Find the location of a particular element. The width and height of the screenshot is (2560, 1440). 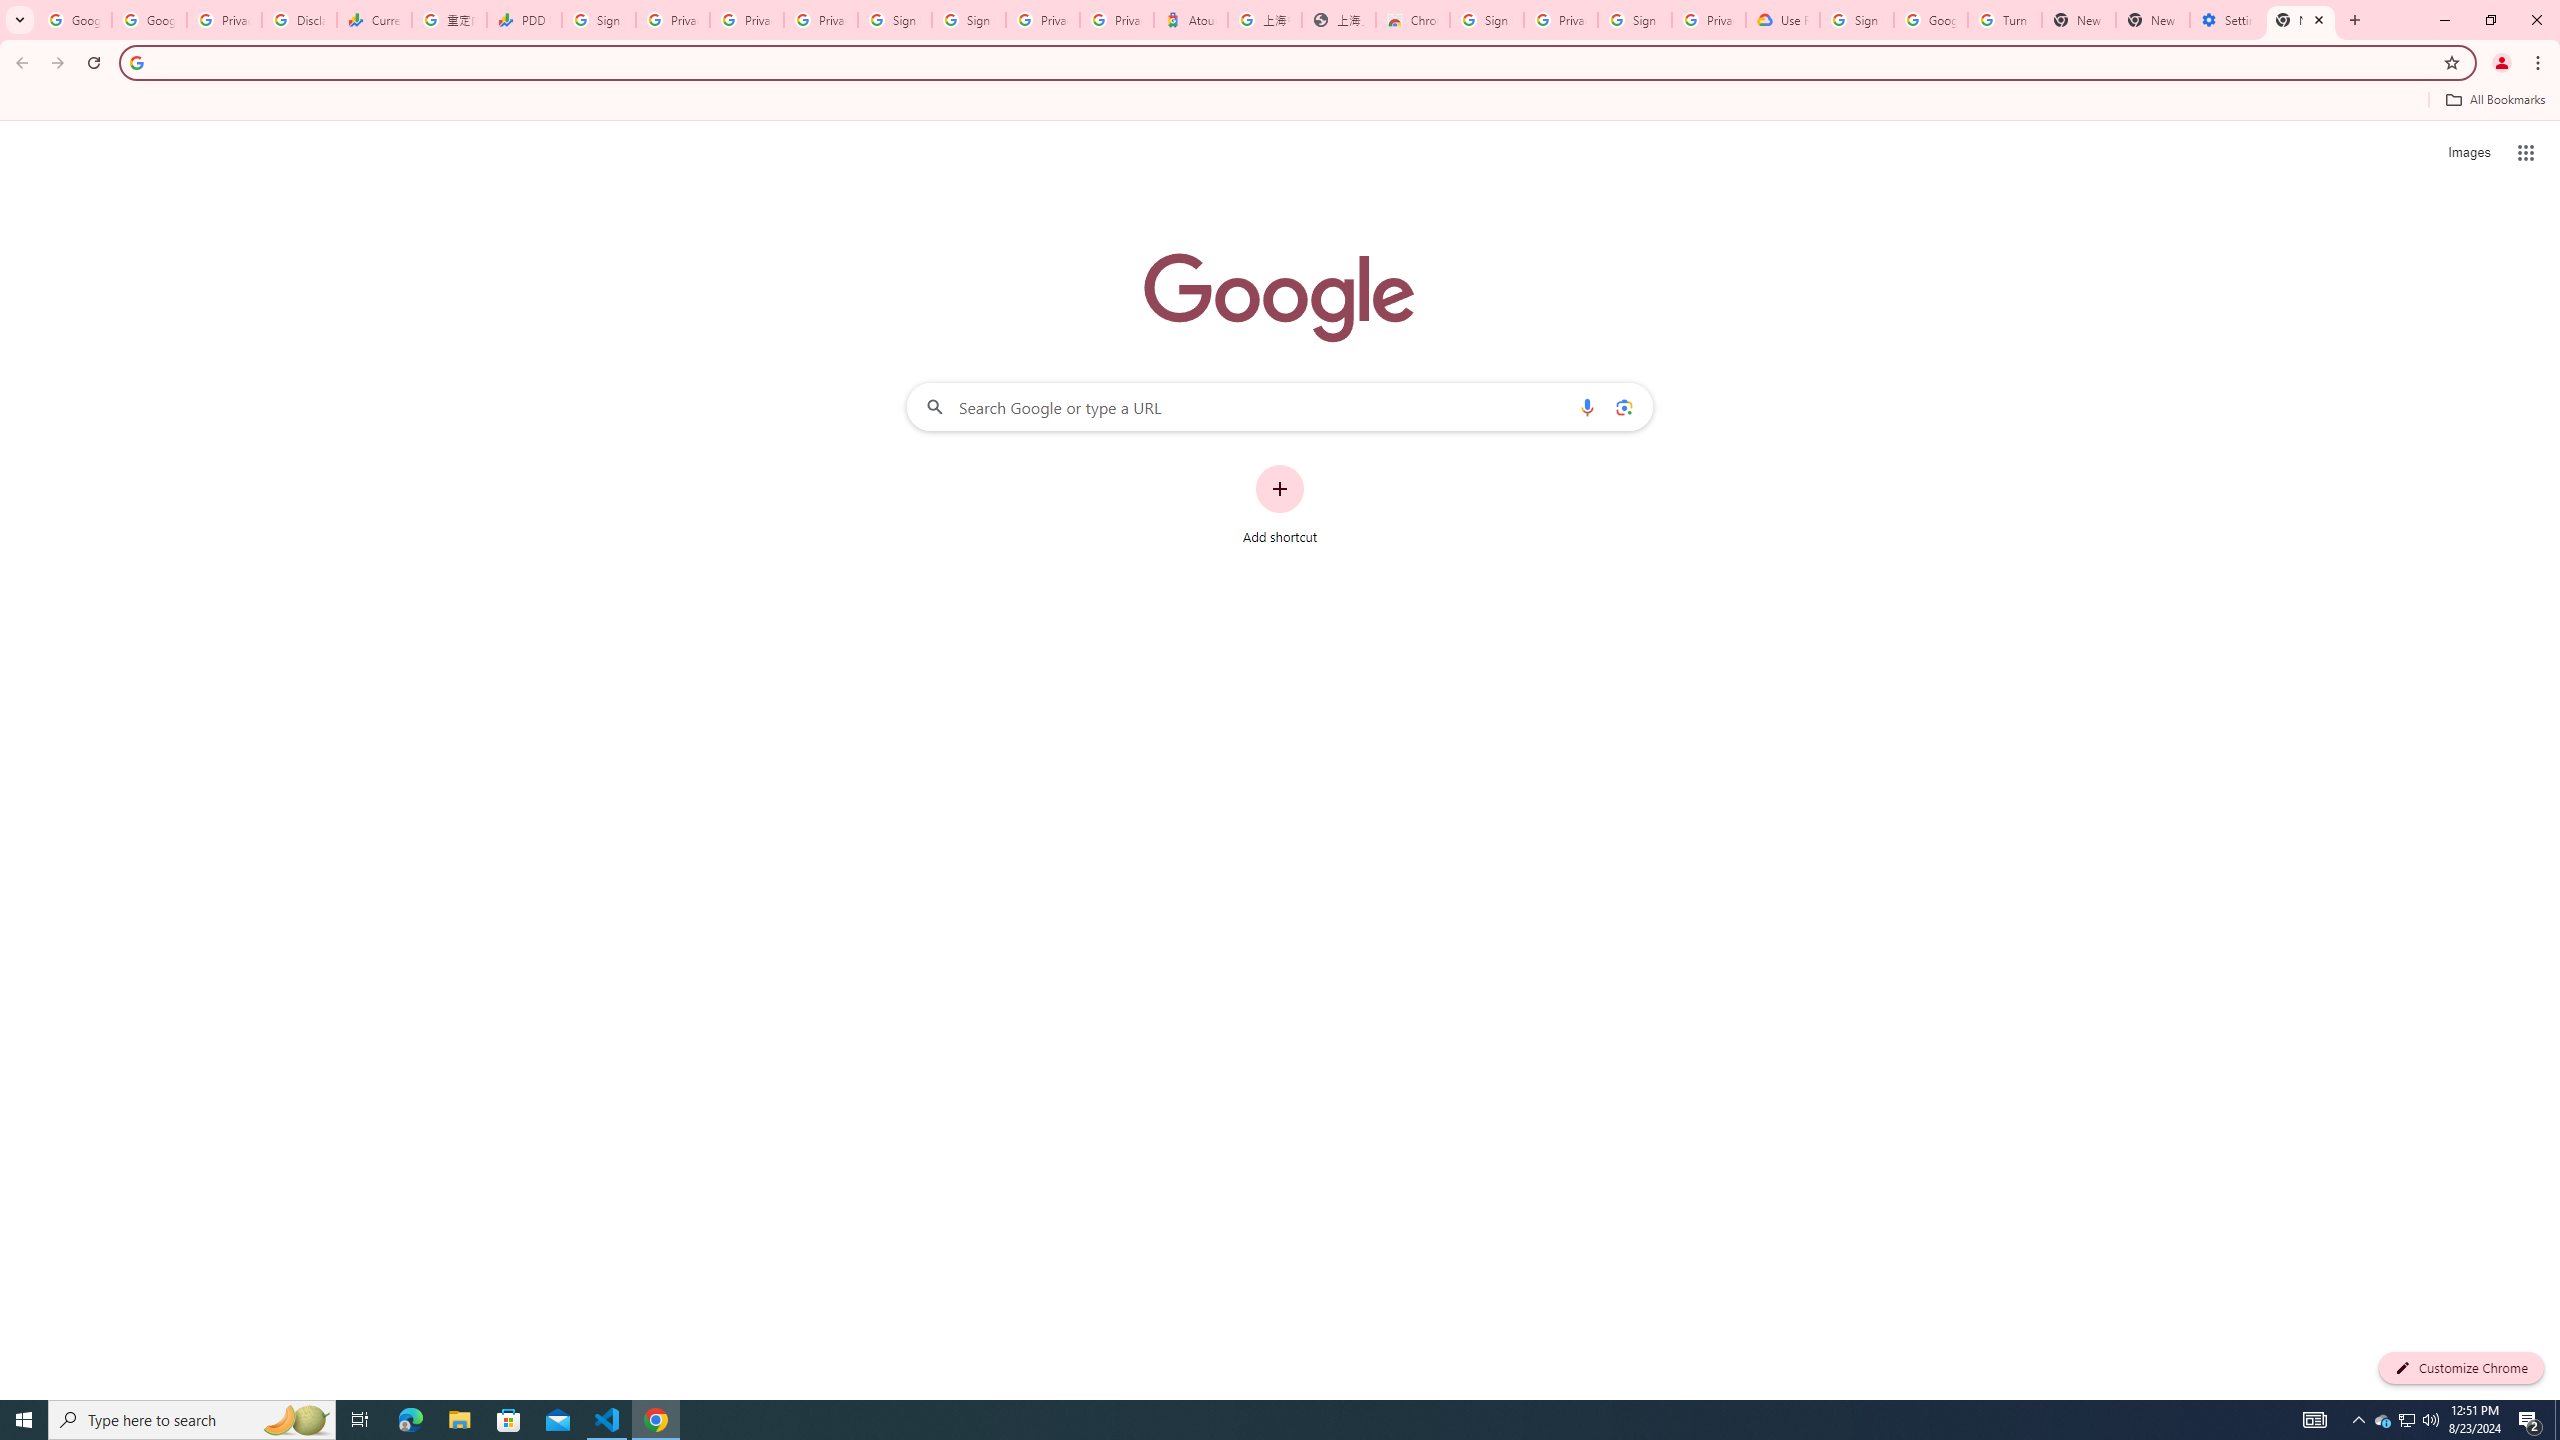

Add shortcut is located at coordinates (1280, 505).